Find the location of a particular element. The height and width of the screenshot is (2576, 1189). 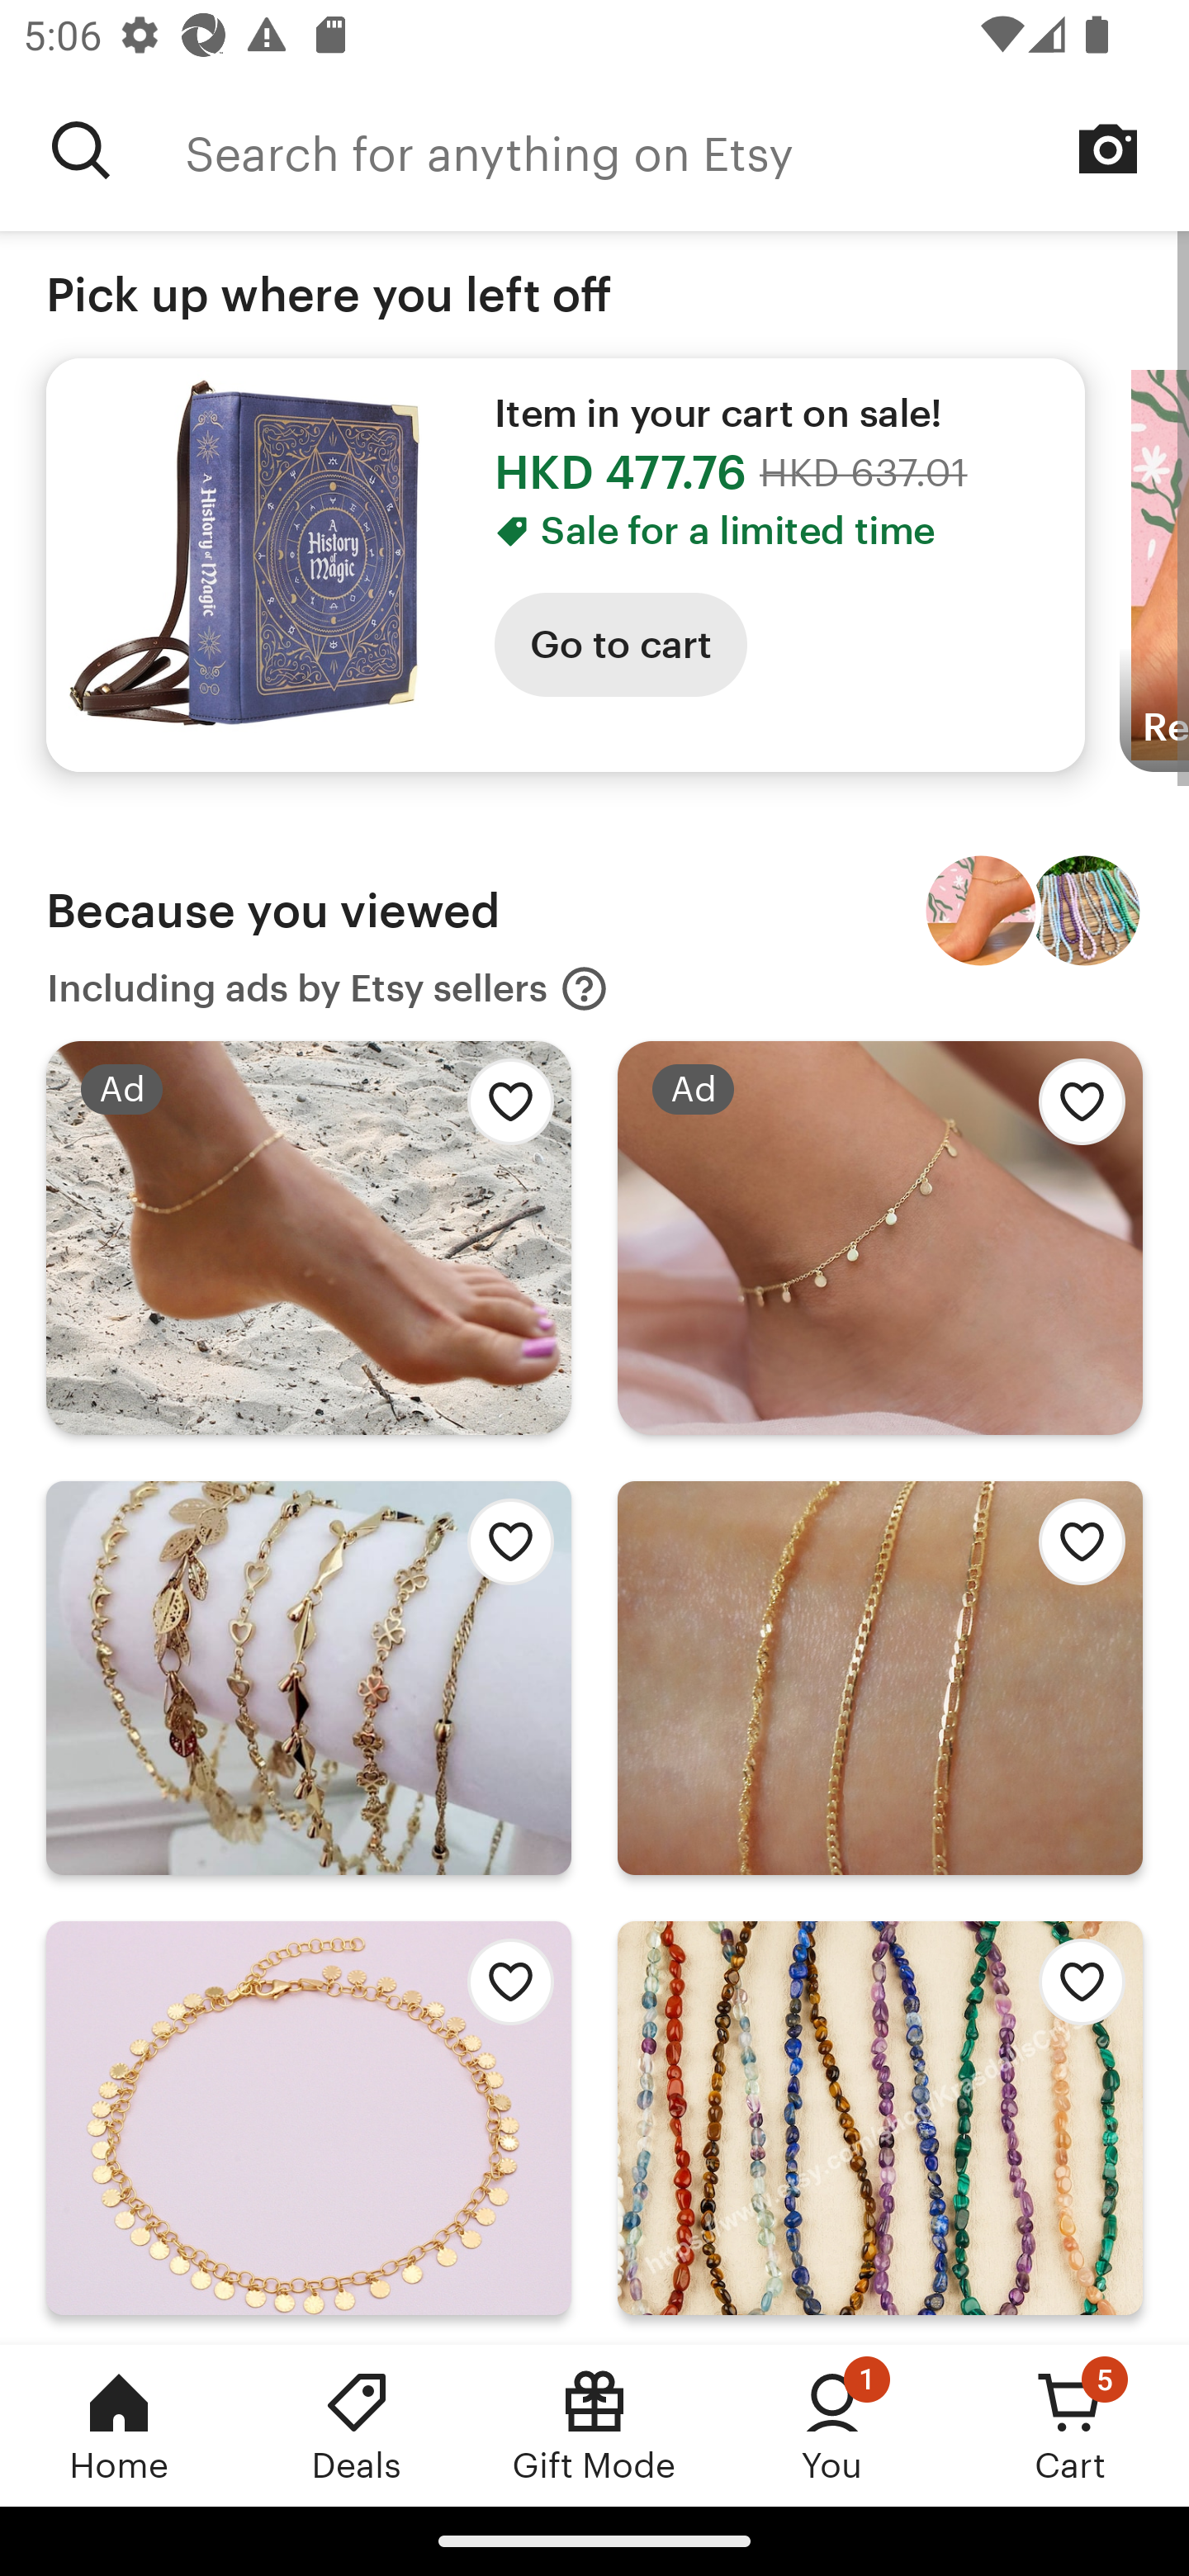

Including ads by Etsy sellers is located at coordinates (328, 989).